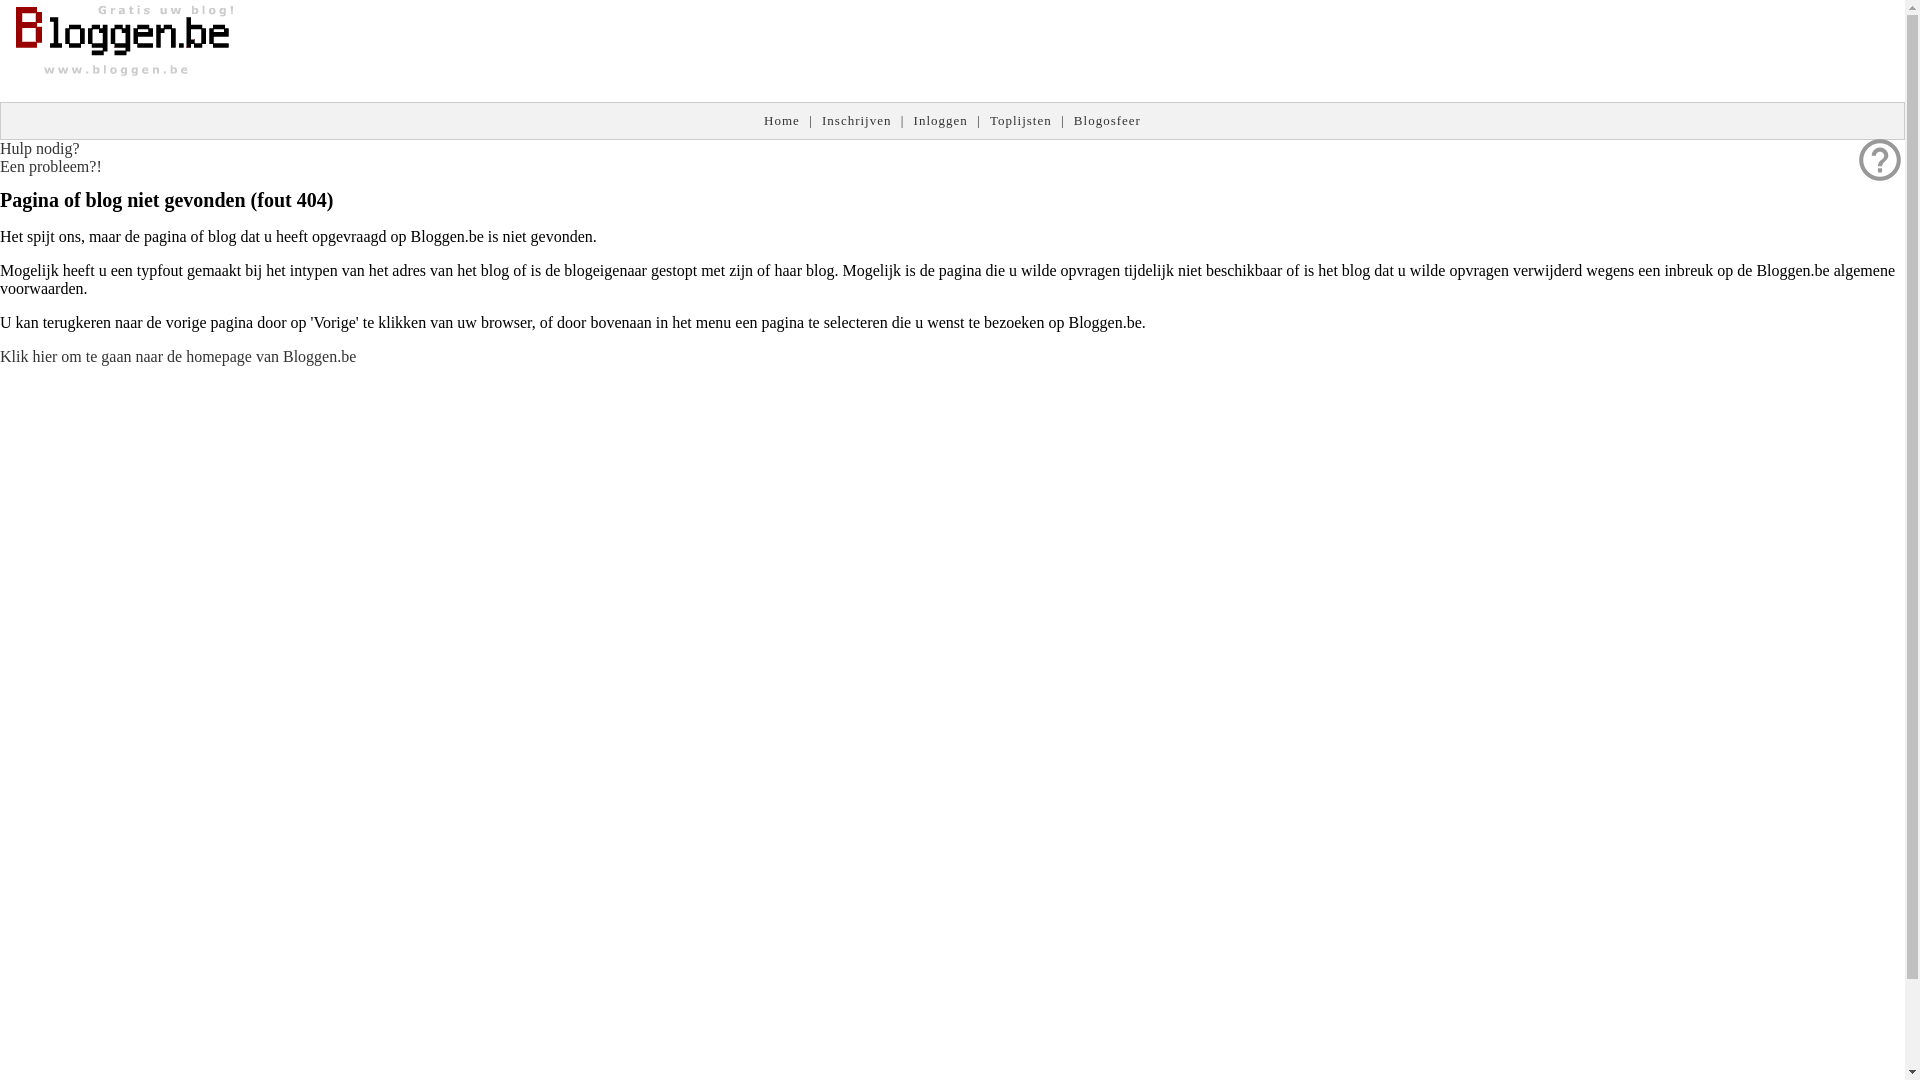 The height and width of the screenshot is (1080, 1920). Describe the element at coordinates (782, 120) in the screenshot. I see `Home` at that location.